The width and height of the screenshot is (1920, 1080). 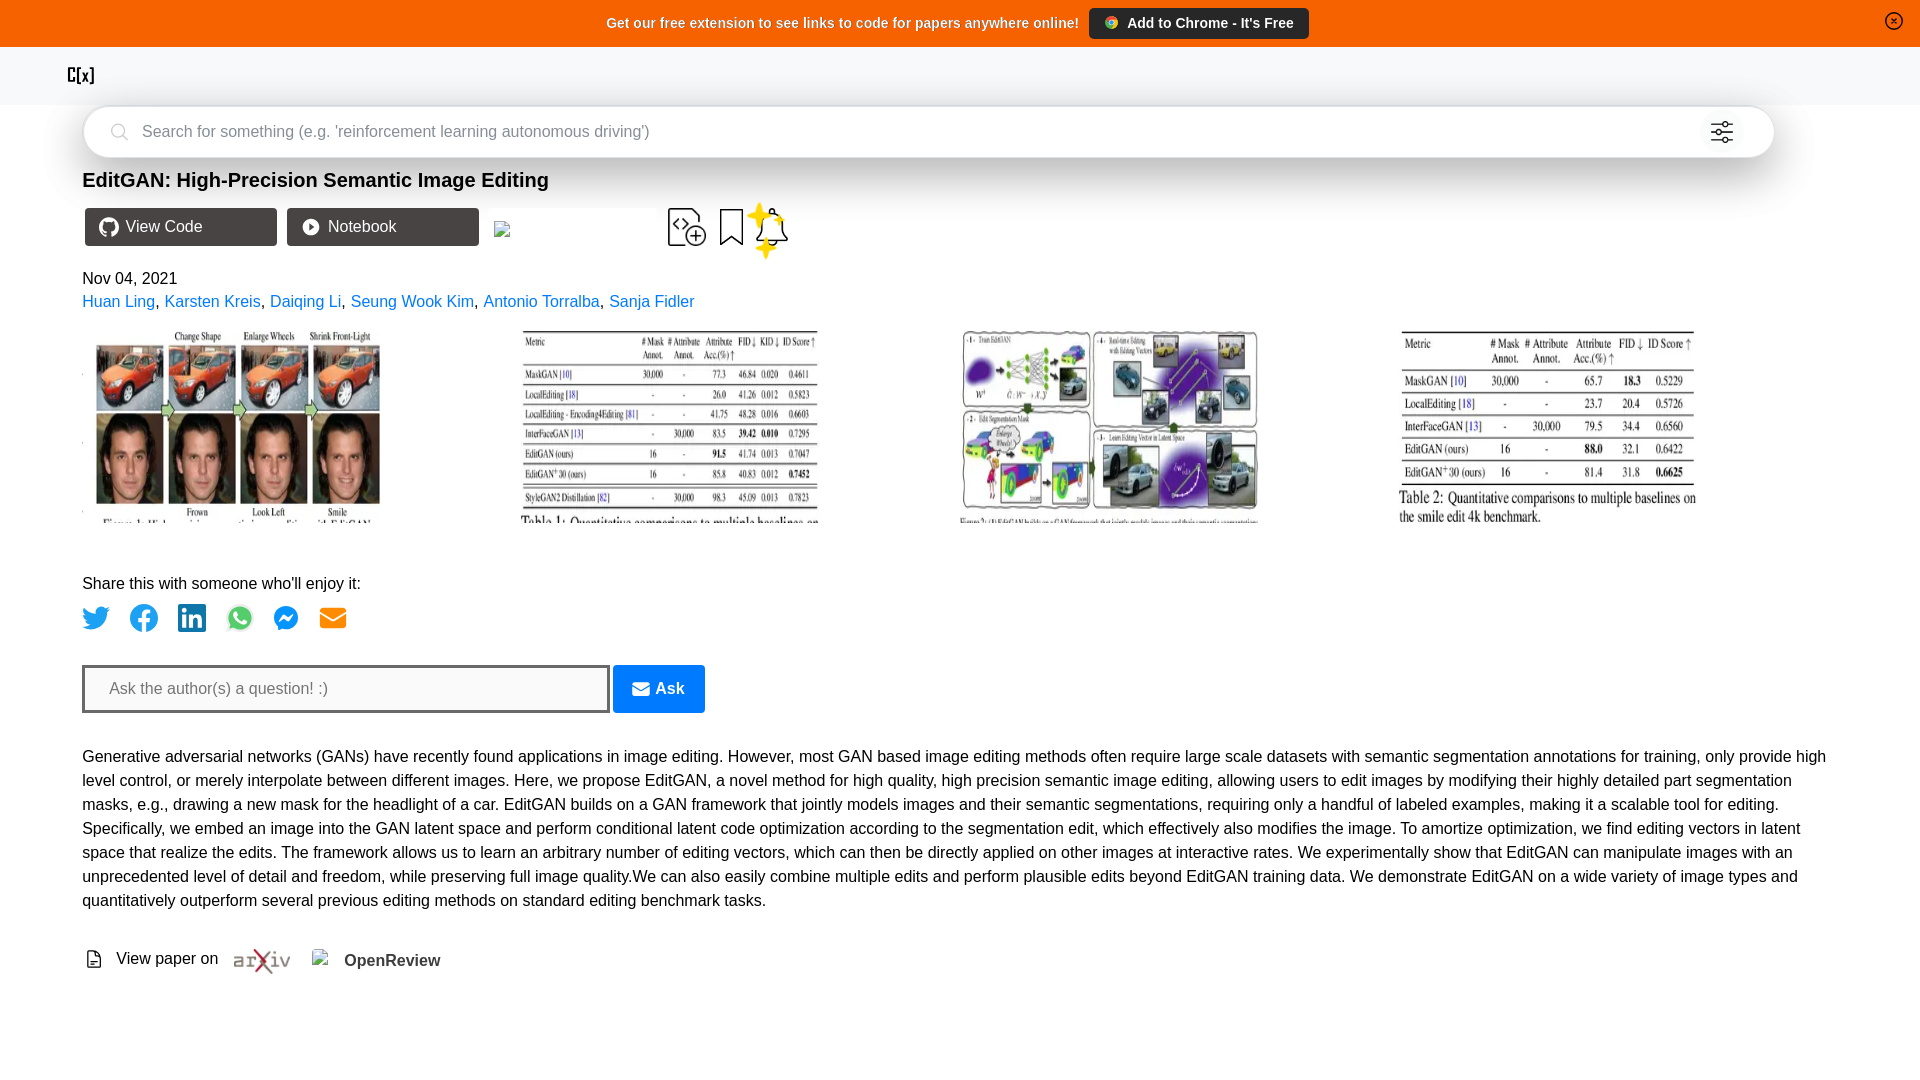 I want to click on OpenReview, so click(x=375, y=962).